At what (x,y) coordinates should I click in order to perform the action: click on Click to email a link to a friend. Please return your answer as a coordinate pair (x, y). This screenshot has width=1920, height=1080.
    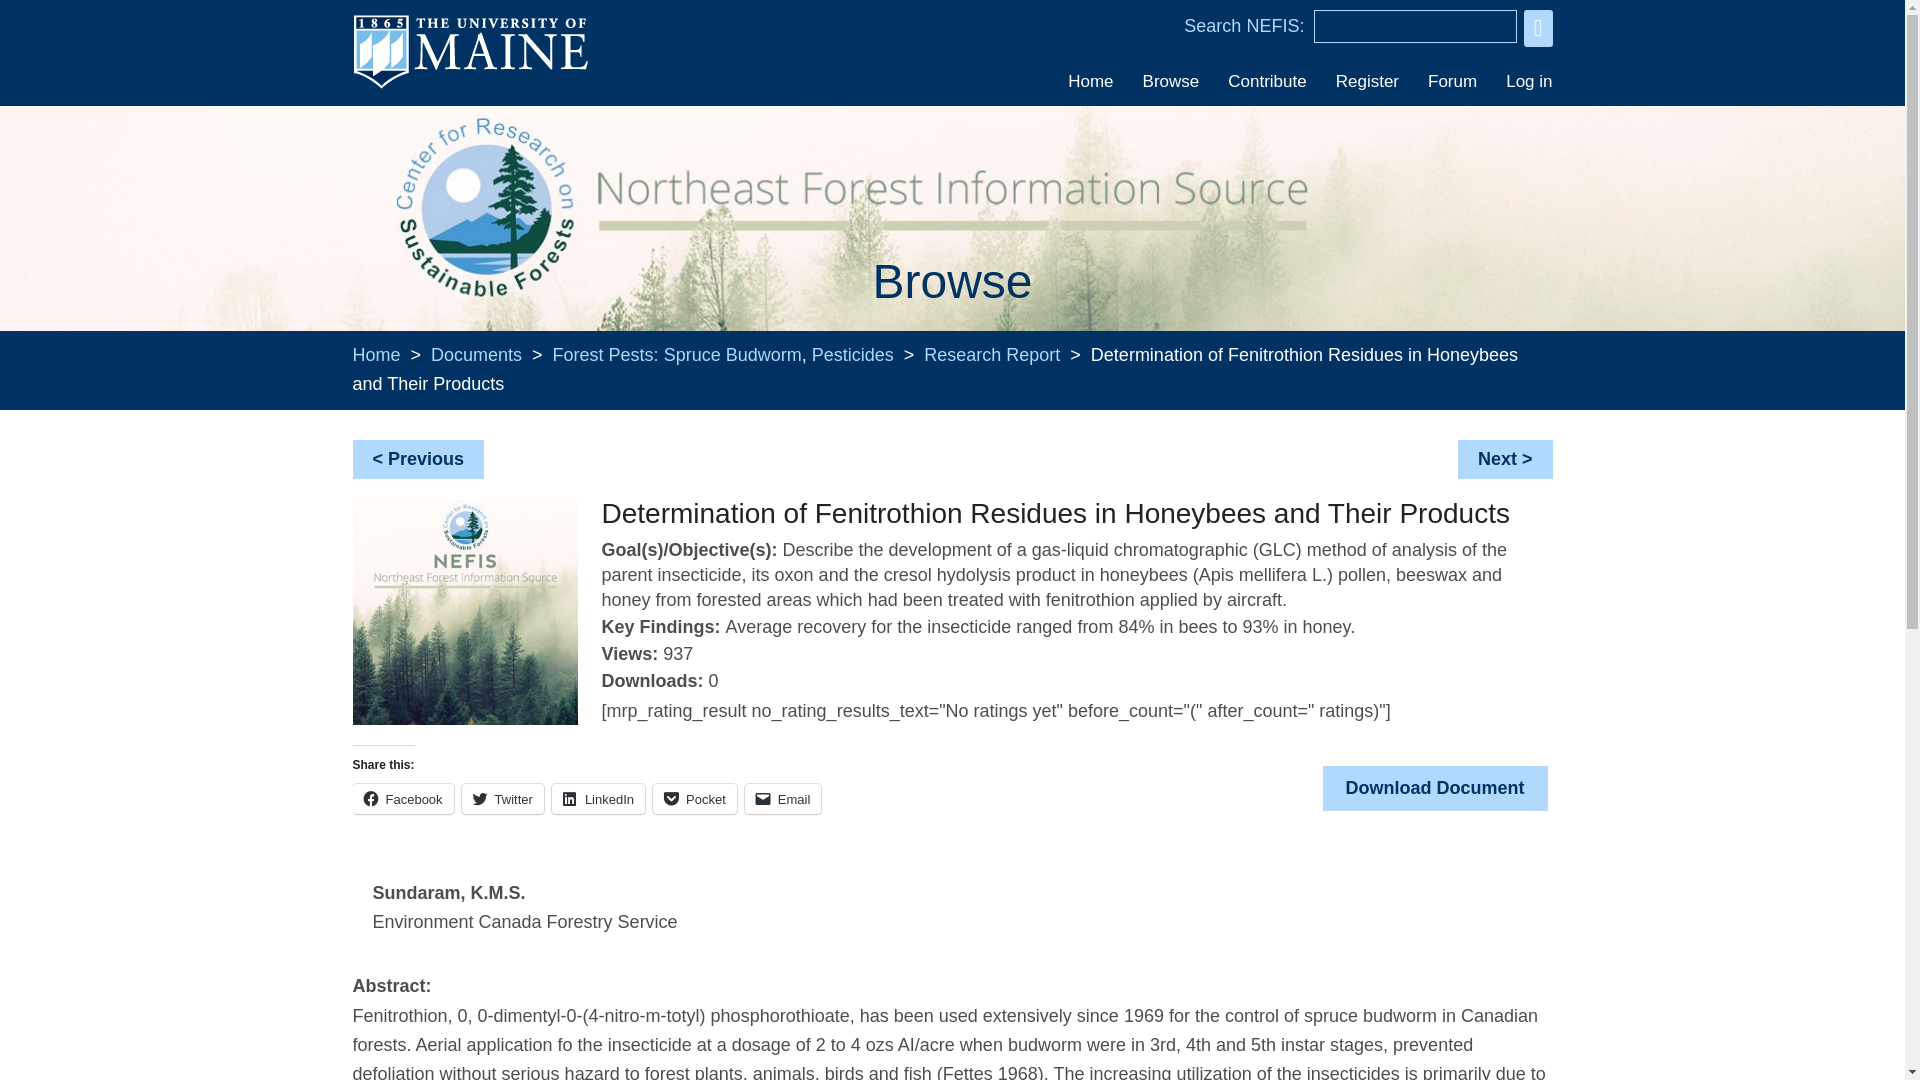
    Looking at the image, I should click on (782, 799).